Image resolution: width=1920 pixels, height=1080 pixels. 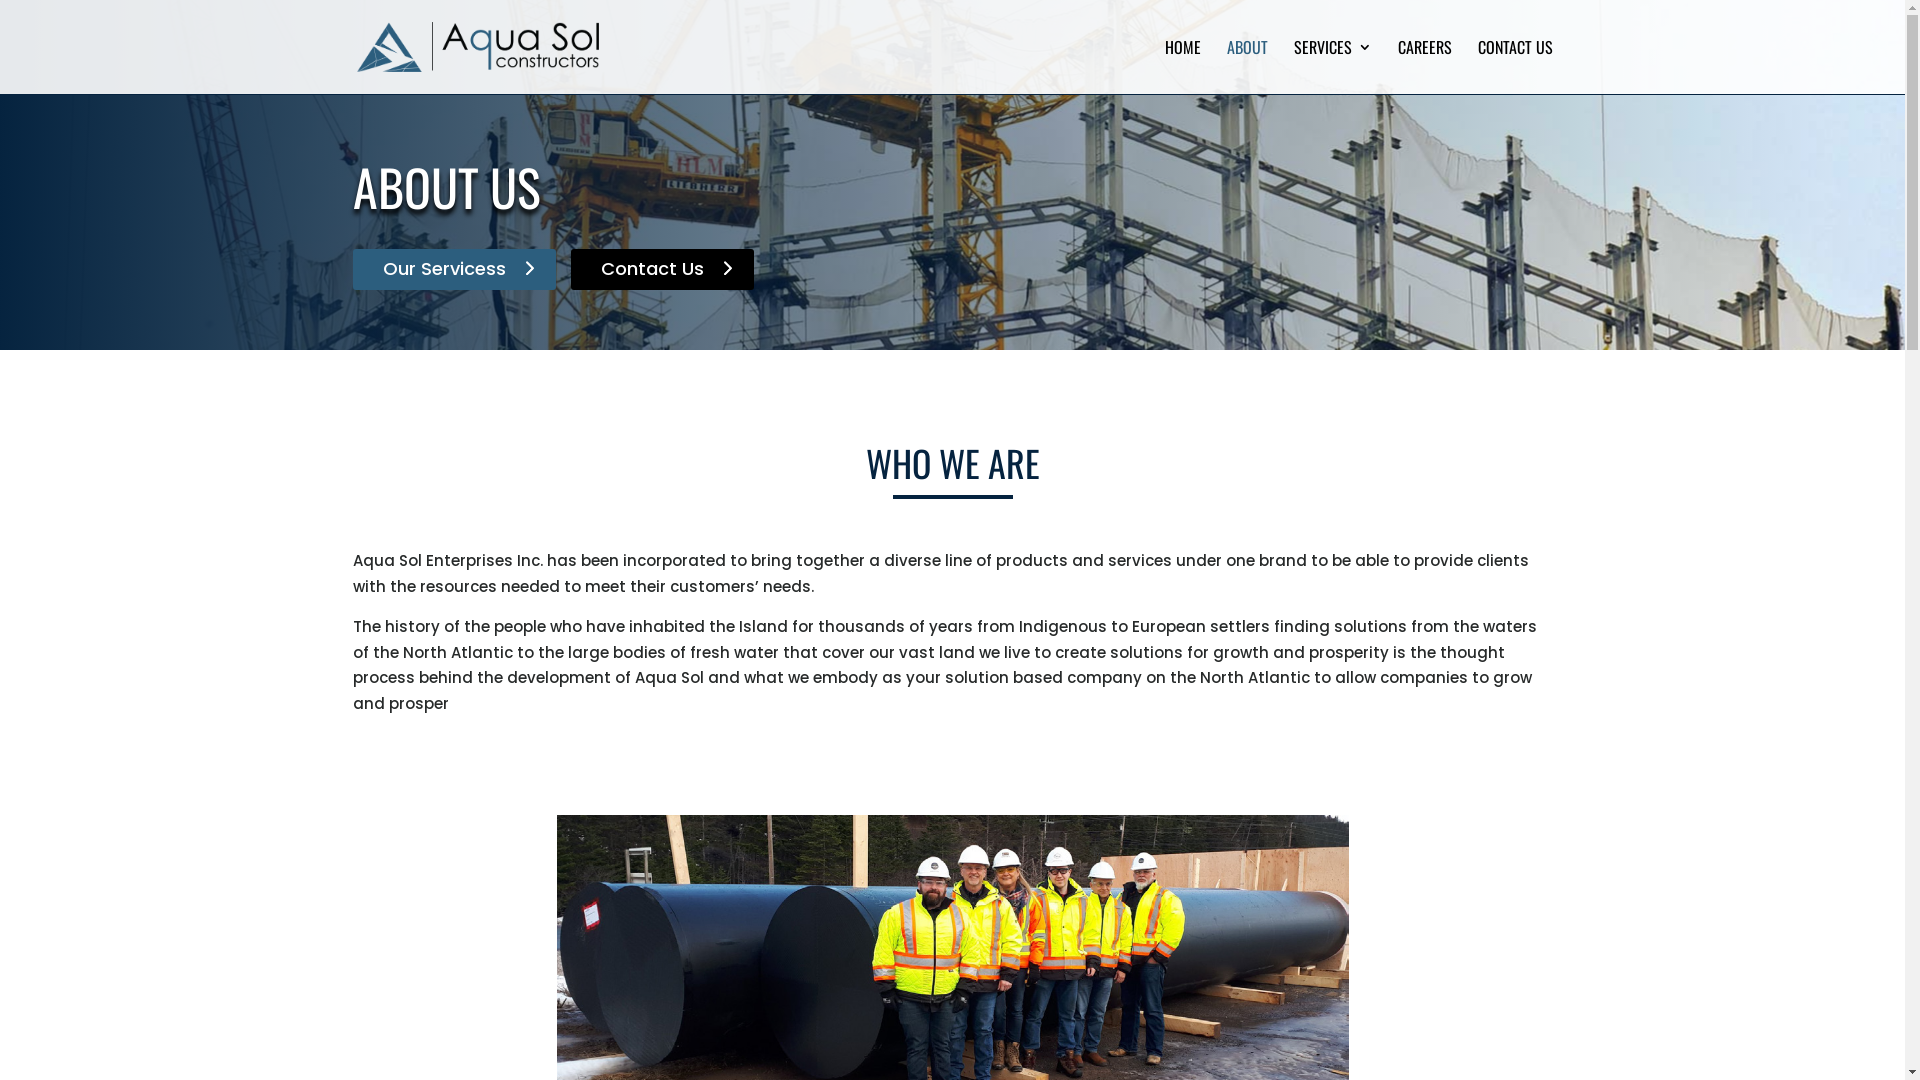 What do you see at coordinates (1182, 67) in the screenshot?
I see `HOME` at bounding box center [1182, 67].